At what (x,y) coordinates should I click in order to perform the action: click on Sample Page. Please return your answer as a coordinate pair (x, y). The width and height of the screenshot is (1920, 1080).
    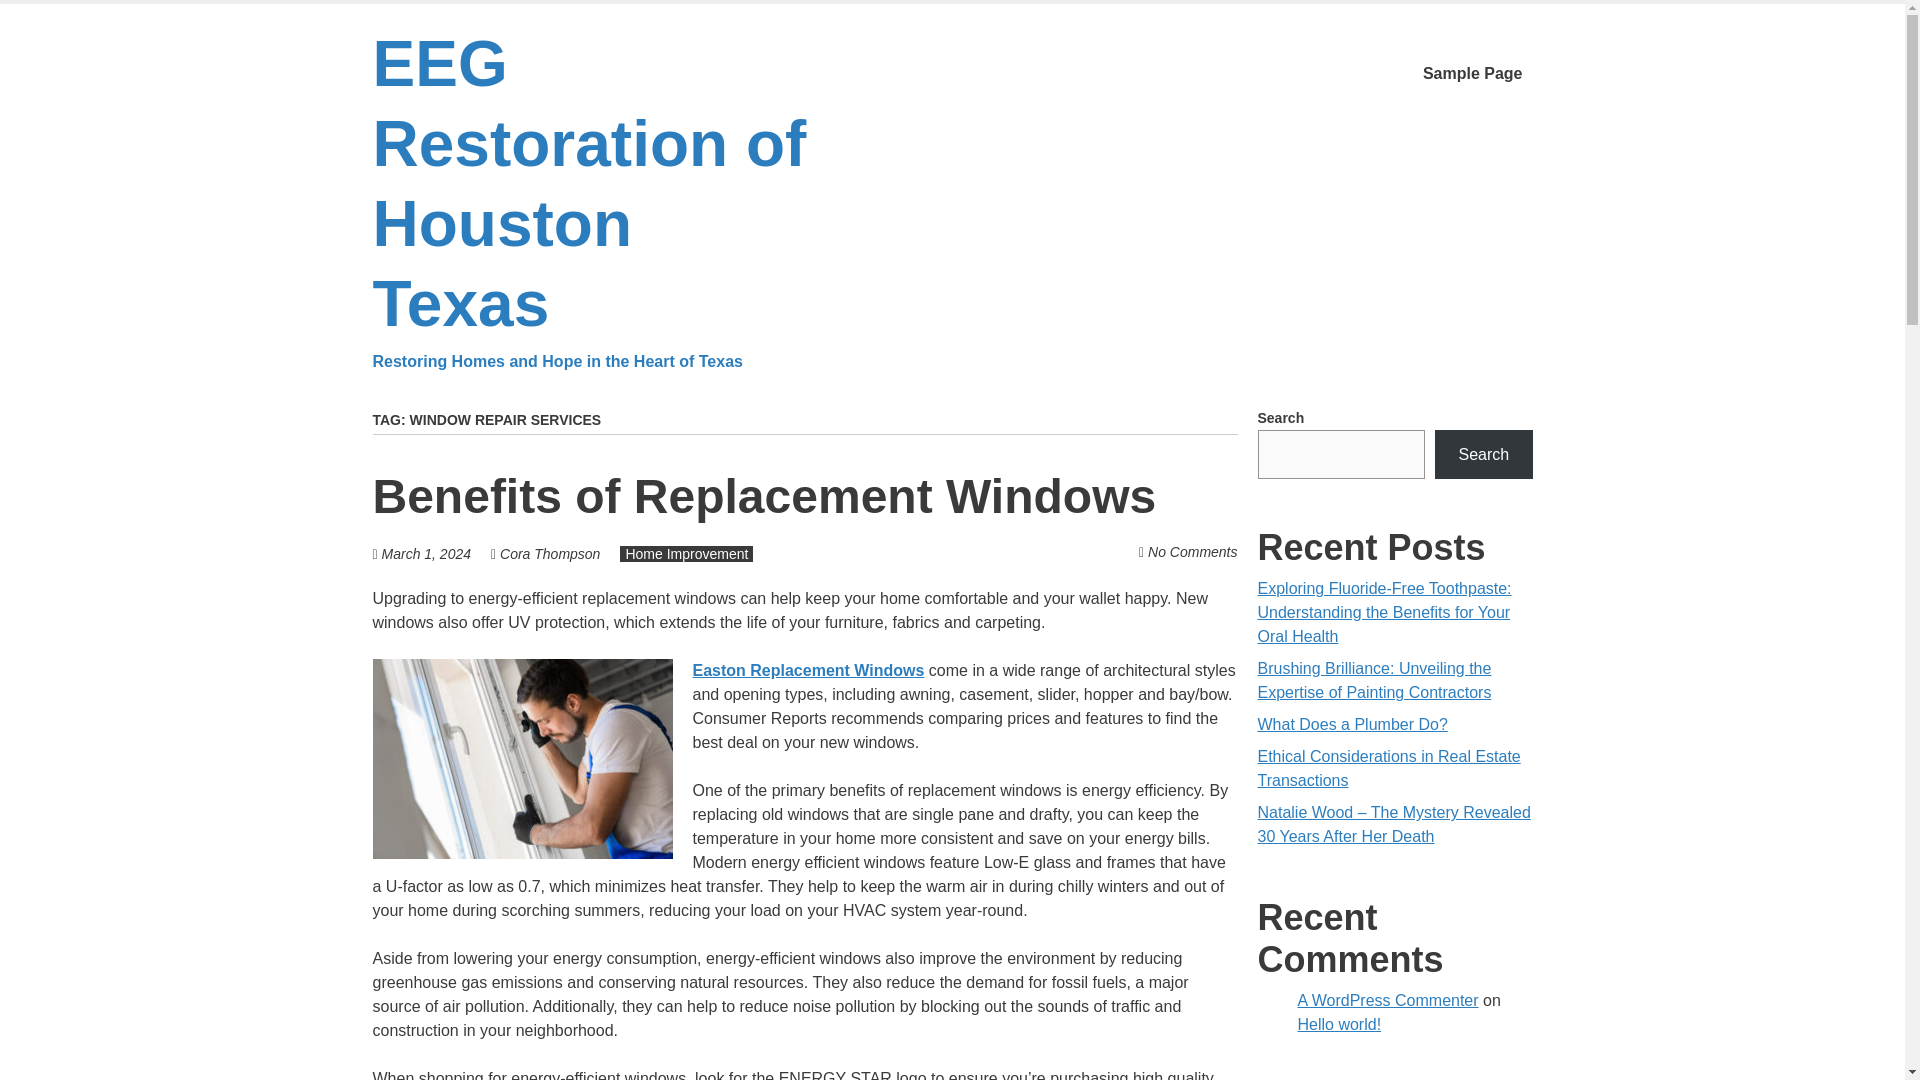
    Looking at the image, I should click on (1472, 74).